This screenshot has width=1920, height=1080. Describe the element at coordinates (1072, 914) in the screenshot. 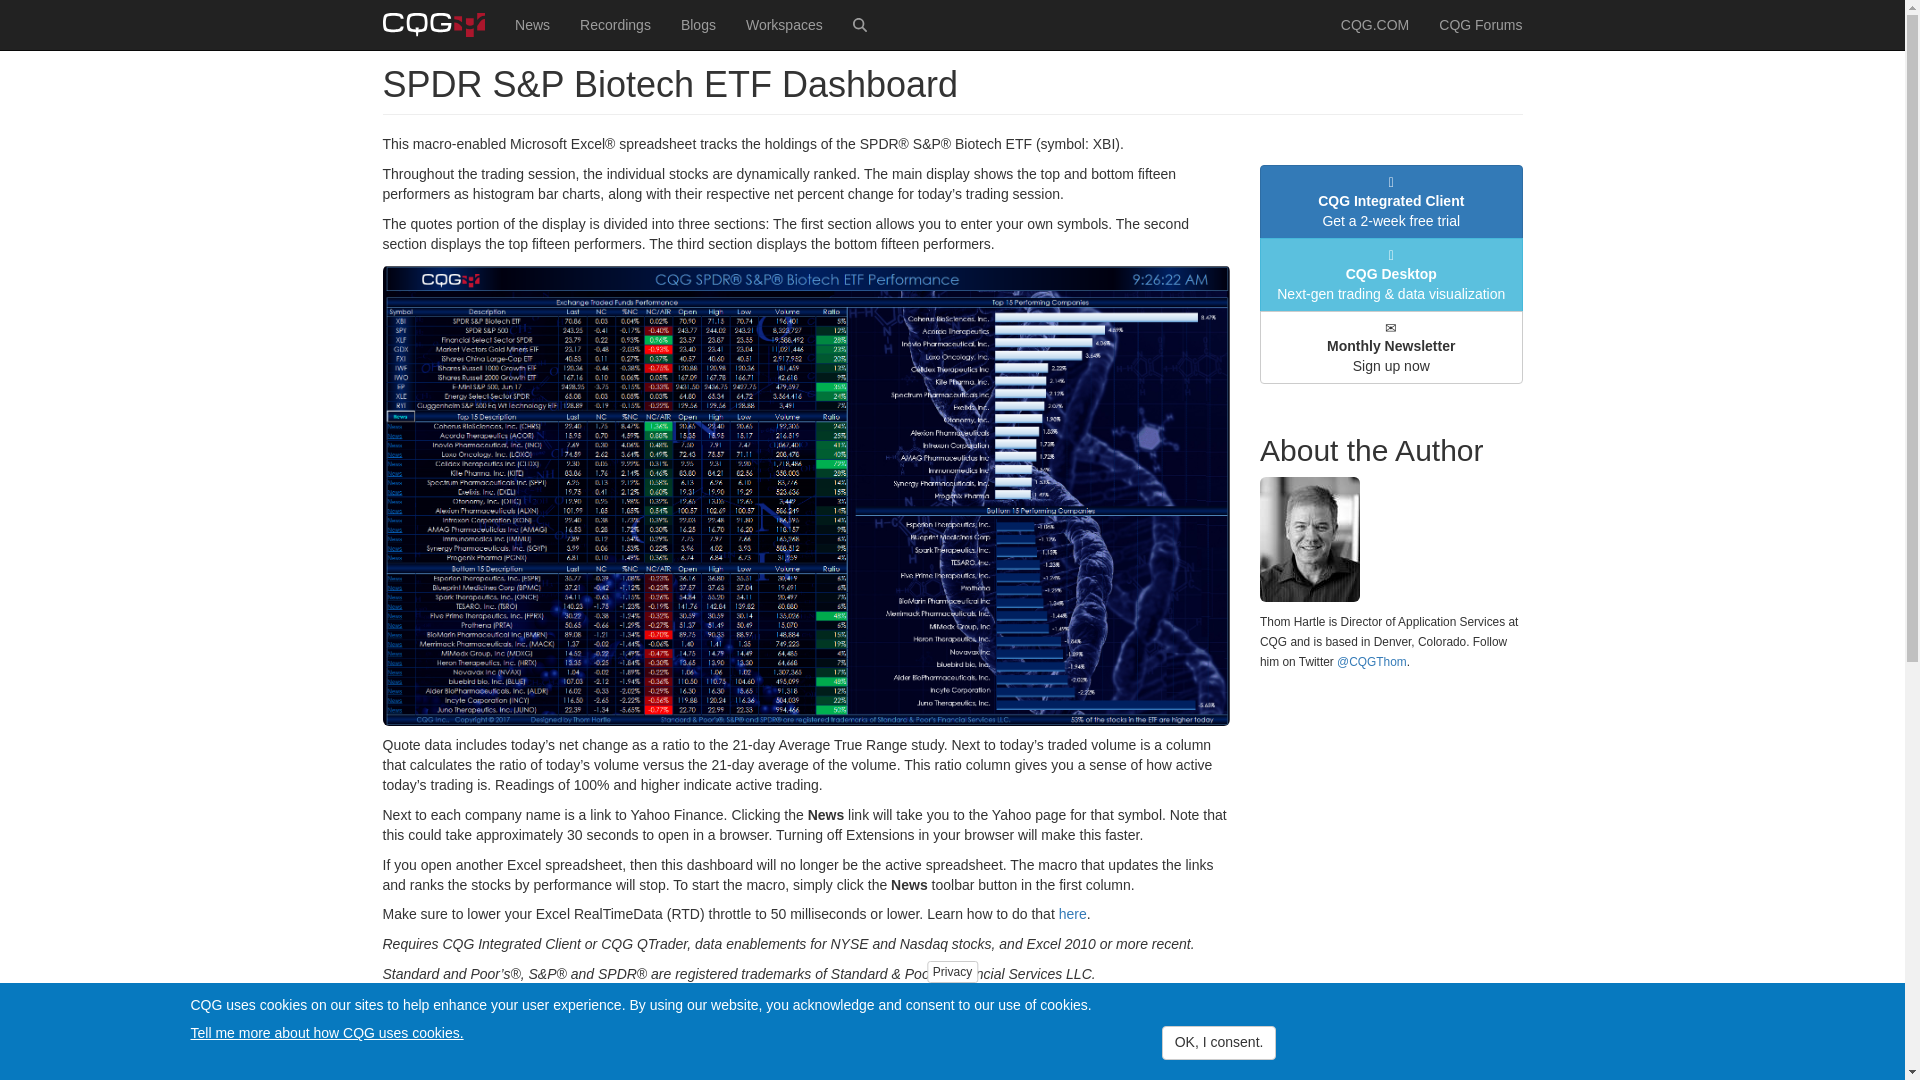

I see `here` at that location.